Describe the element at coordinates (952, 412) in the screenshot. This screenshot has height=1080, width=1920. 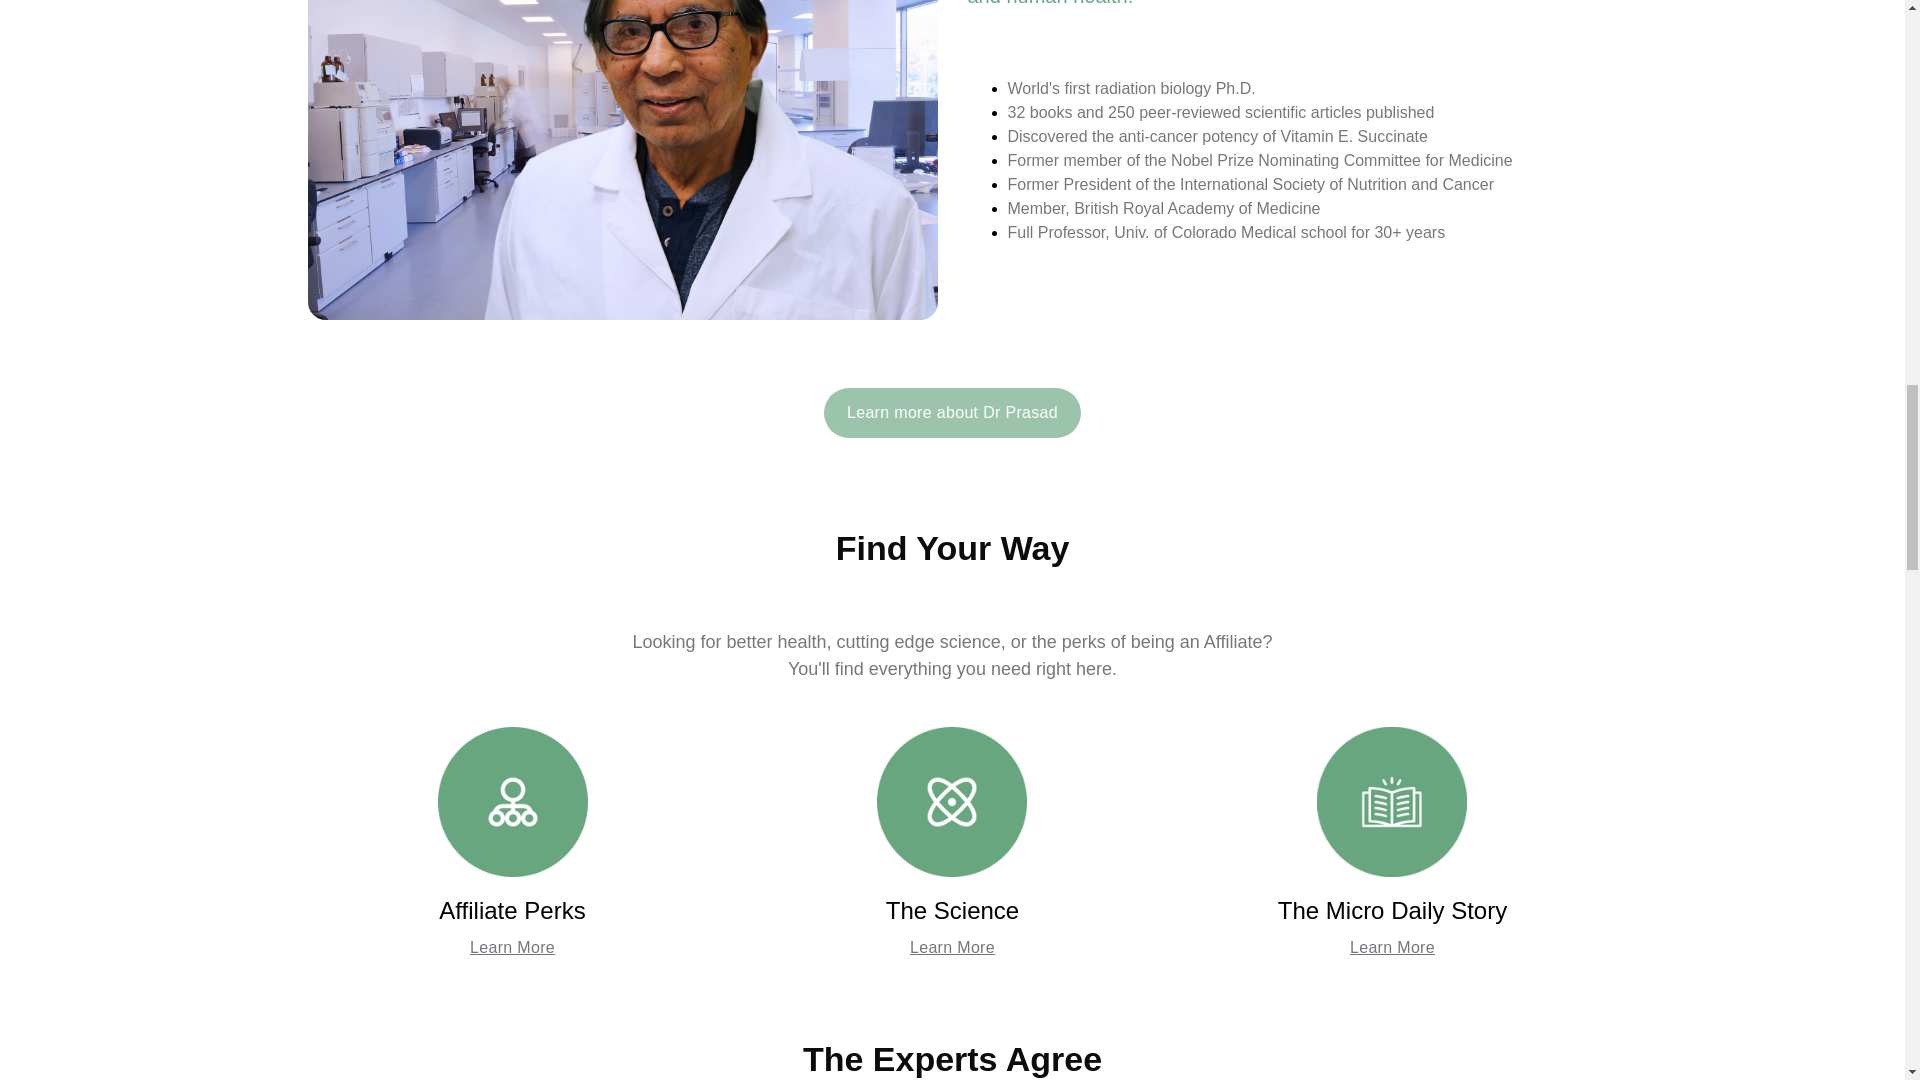
I see `Learn more about Dr Prasad` at that location.